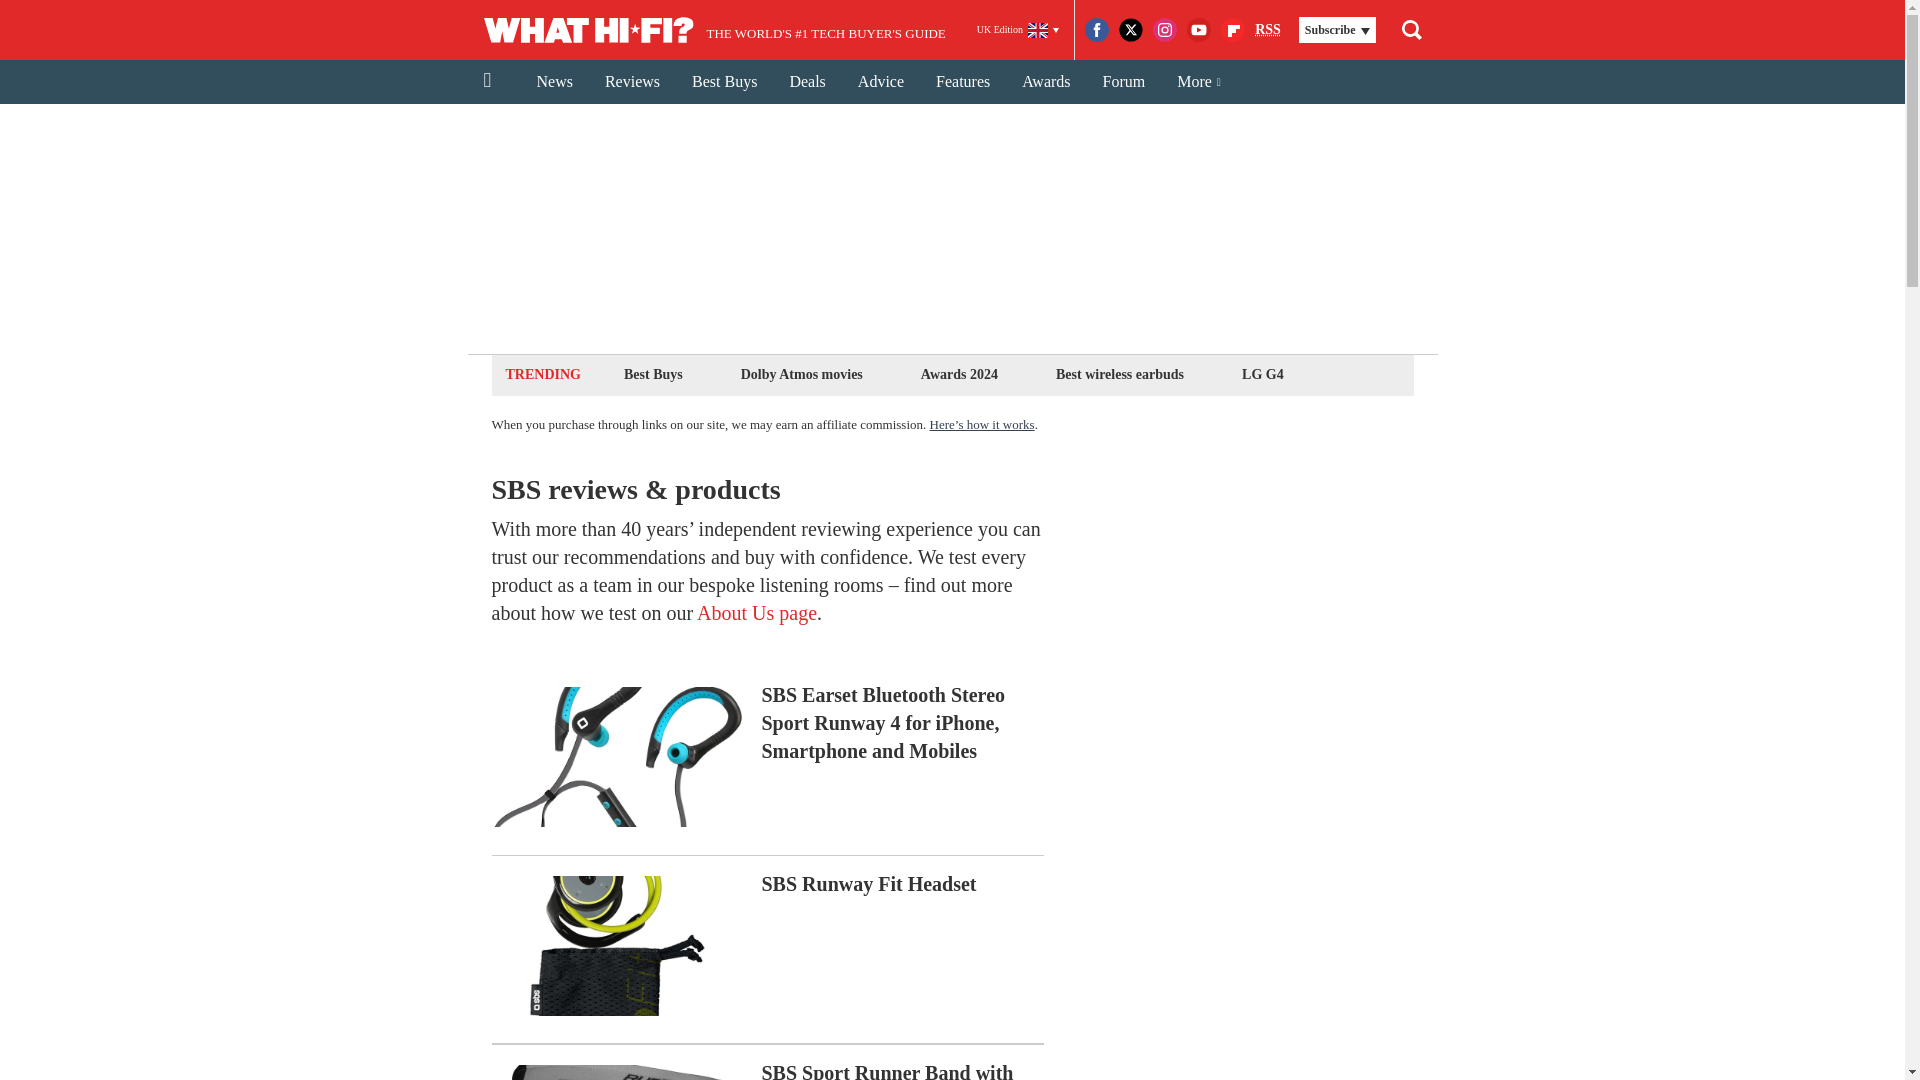  Describe the element at coordinates (1119, 374) in the screenshot. I see `Best wireless earbuds` at that location.